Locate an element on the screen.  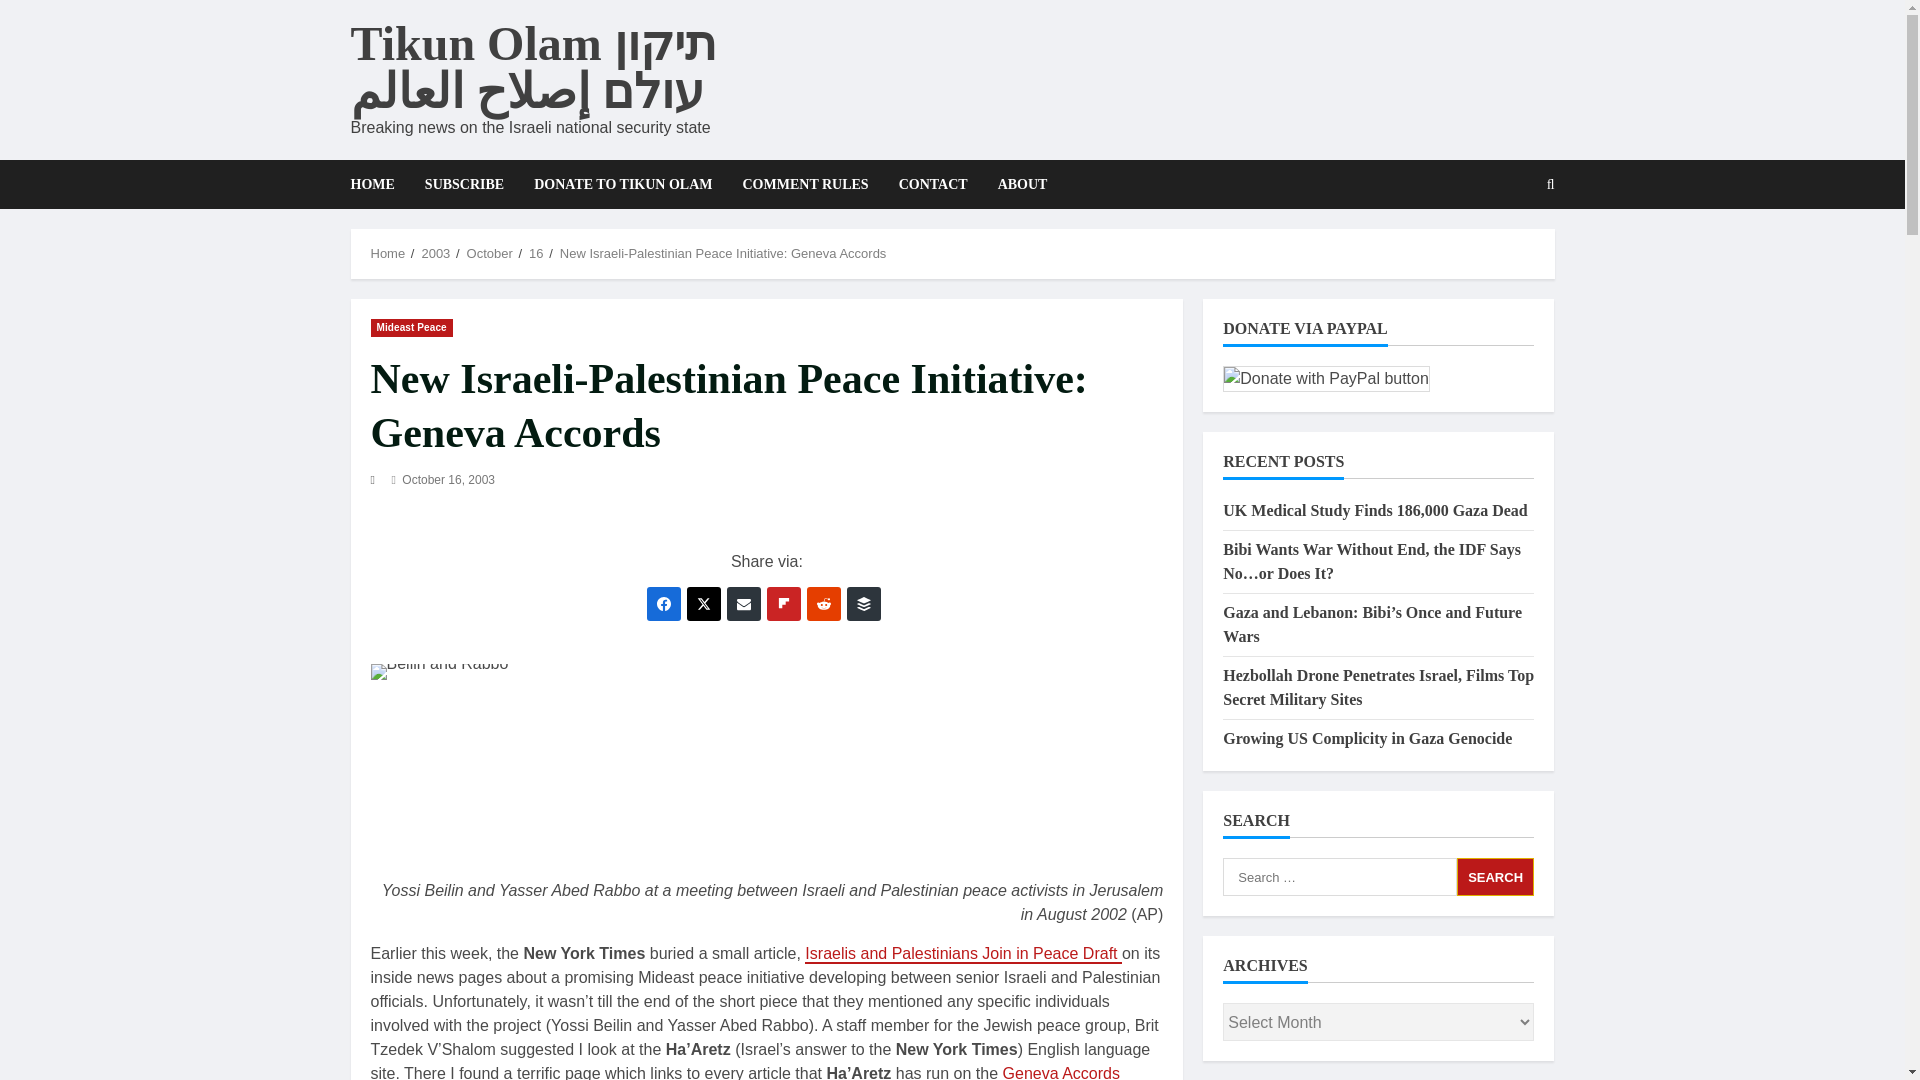
Search is located at coordinates (1502, 253).